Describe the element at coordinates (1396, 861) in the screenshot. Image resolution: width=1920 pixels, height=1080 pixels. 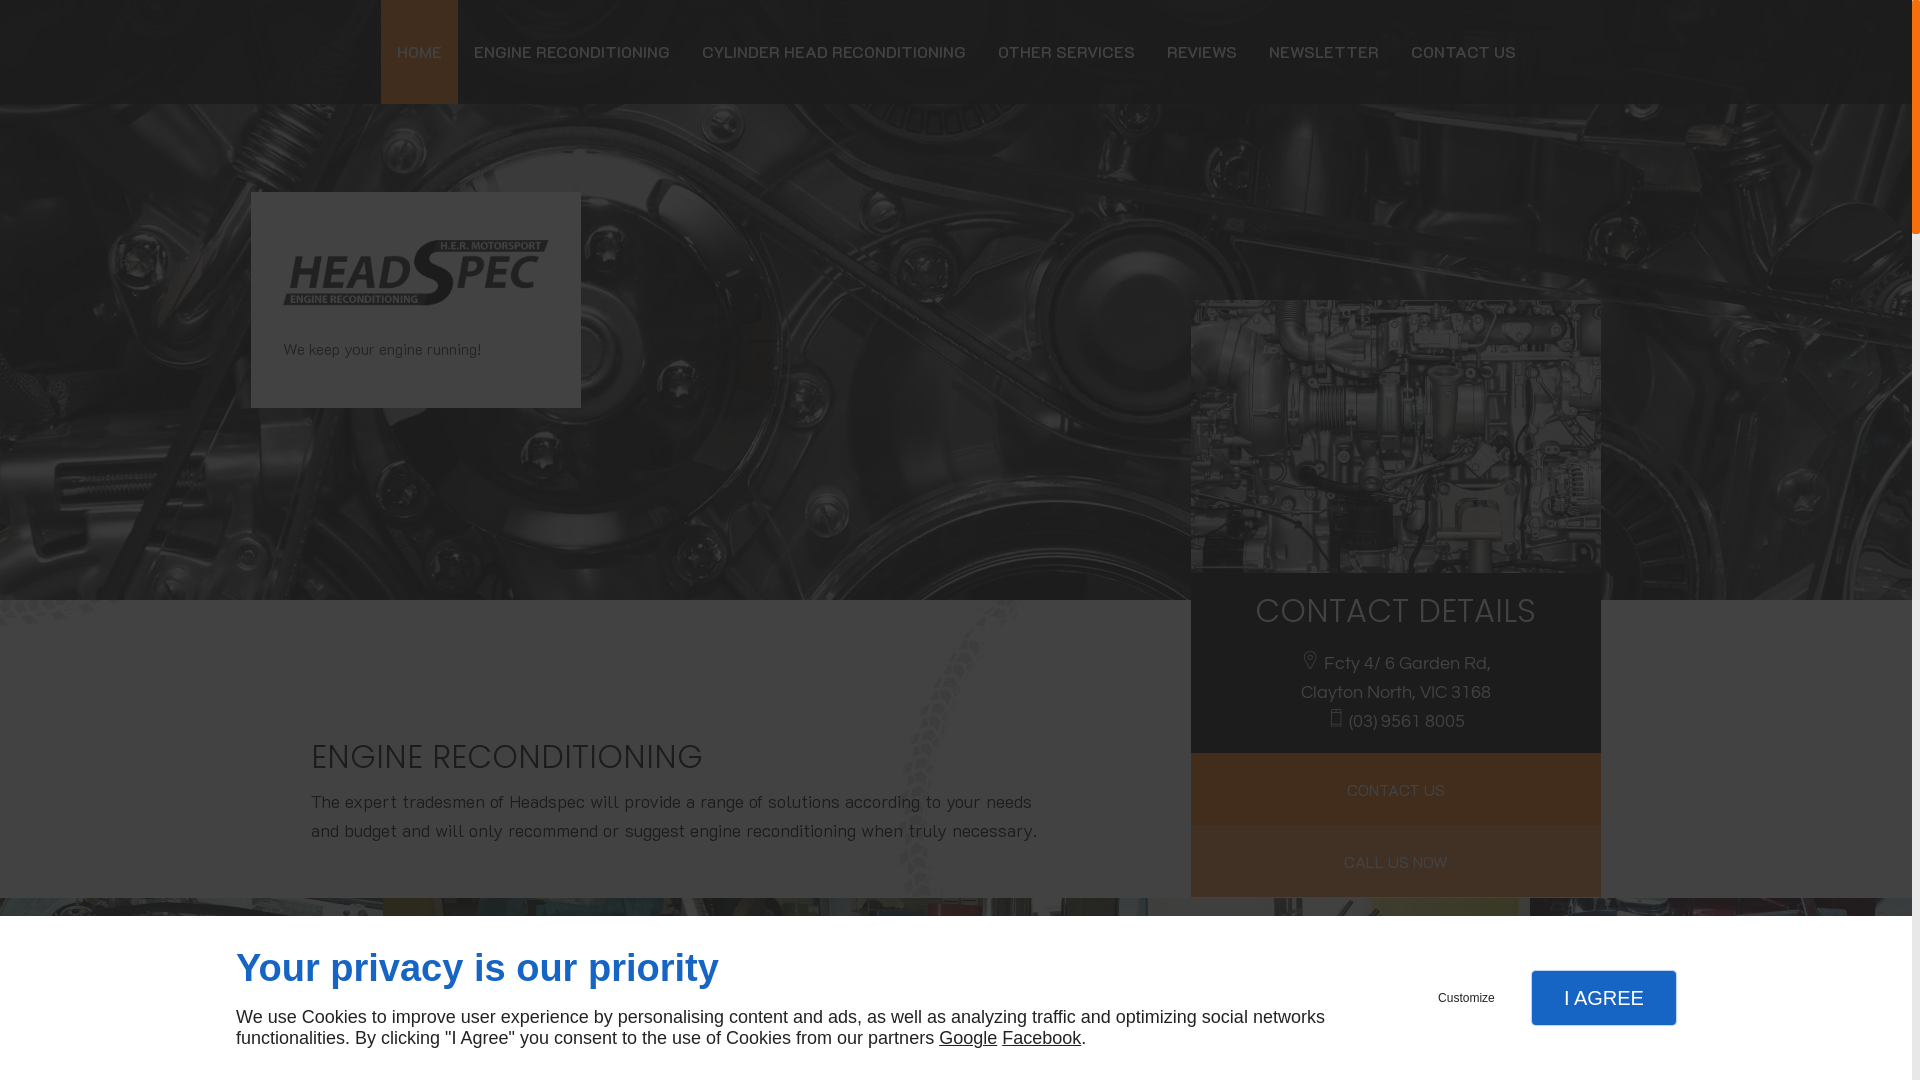
I see `CALL US NOW` at that location.